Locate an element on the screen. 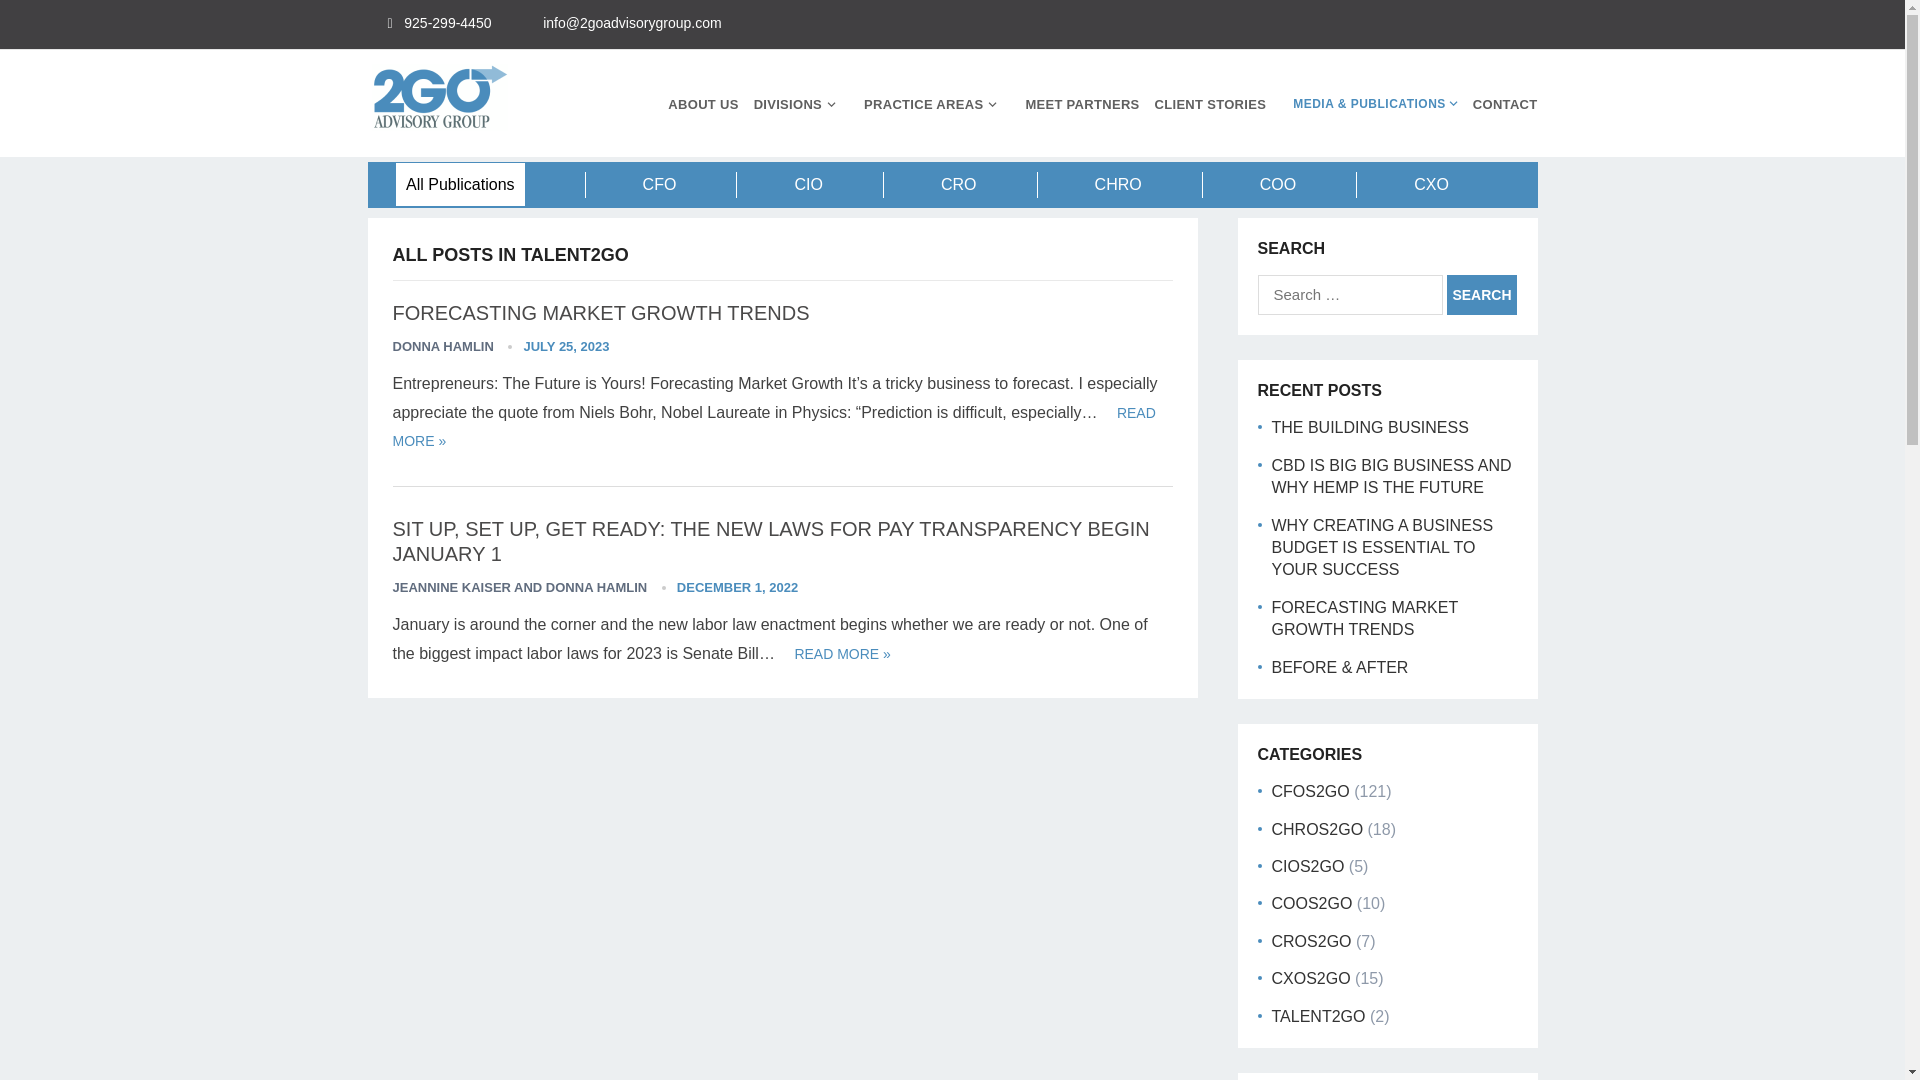  MEDIA & PUBLICATIONS is located at coordinates (1370, 104).